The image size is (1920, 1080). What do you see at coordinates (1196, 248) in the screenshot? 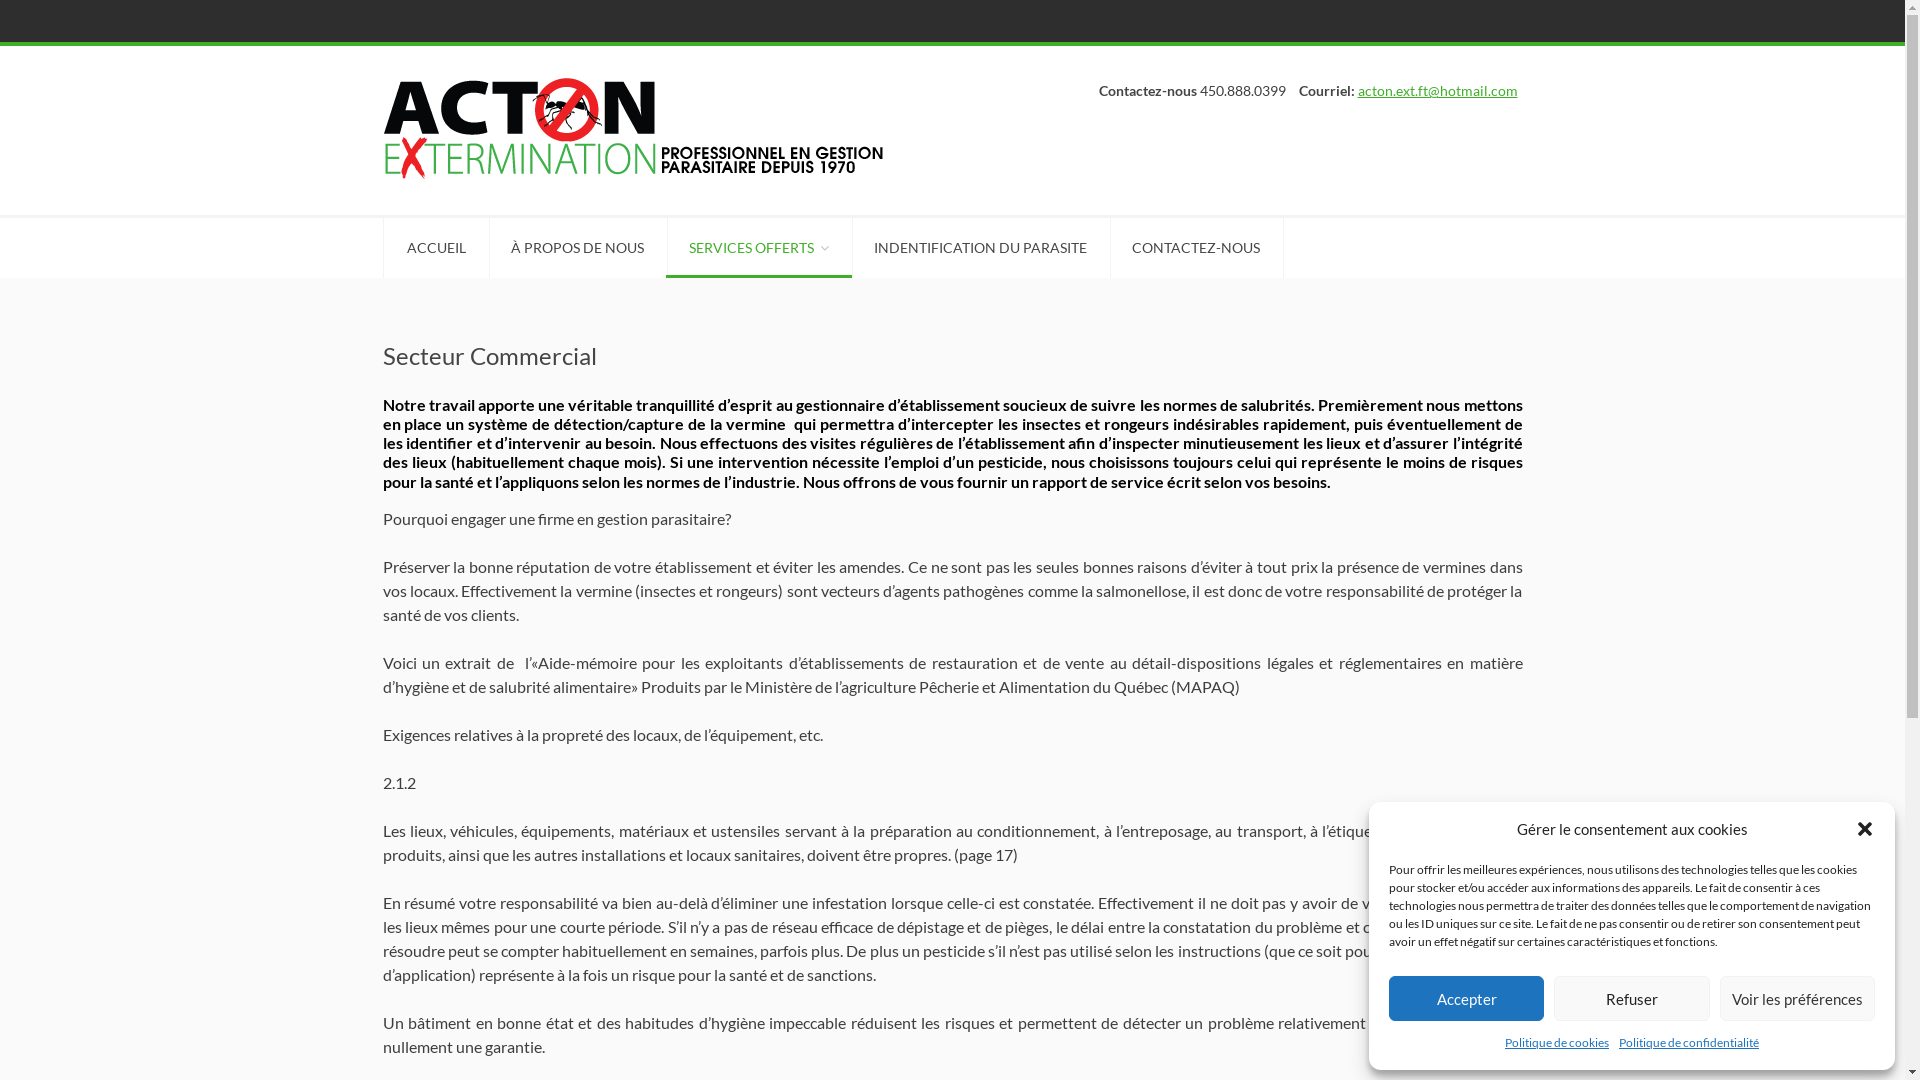
I see `CONTACTEZ-NOUS` at bounding box center [1196, 248].